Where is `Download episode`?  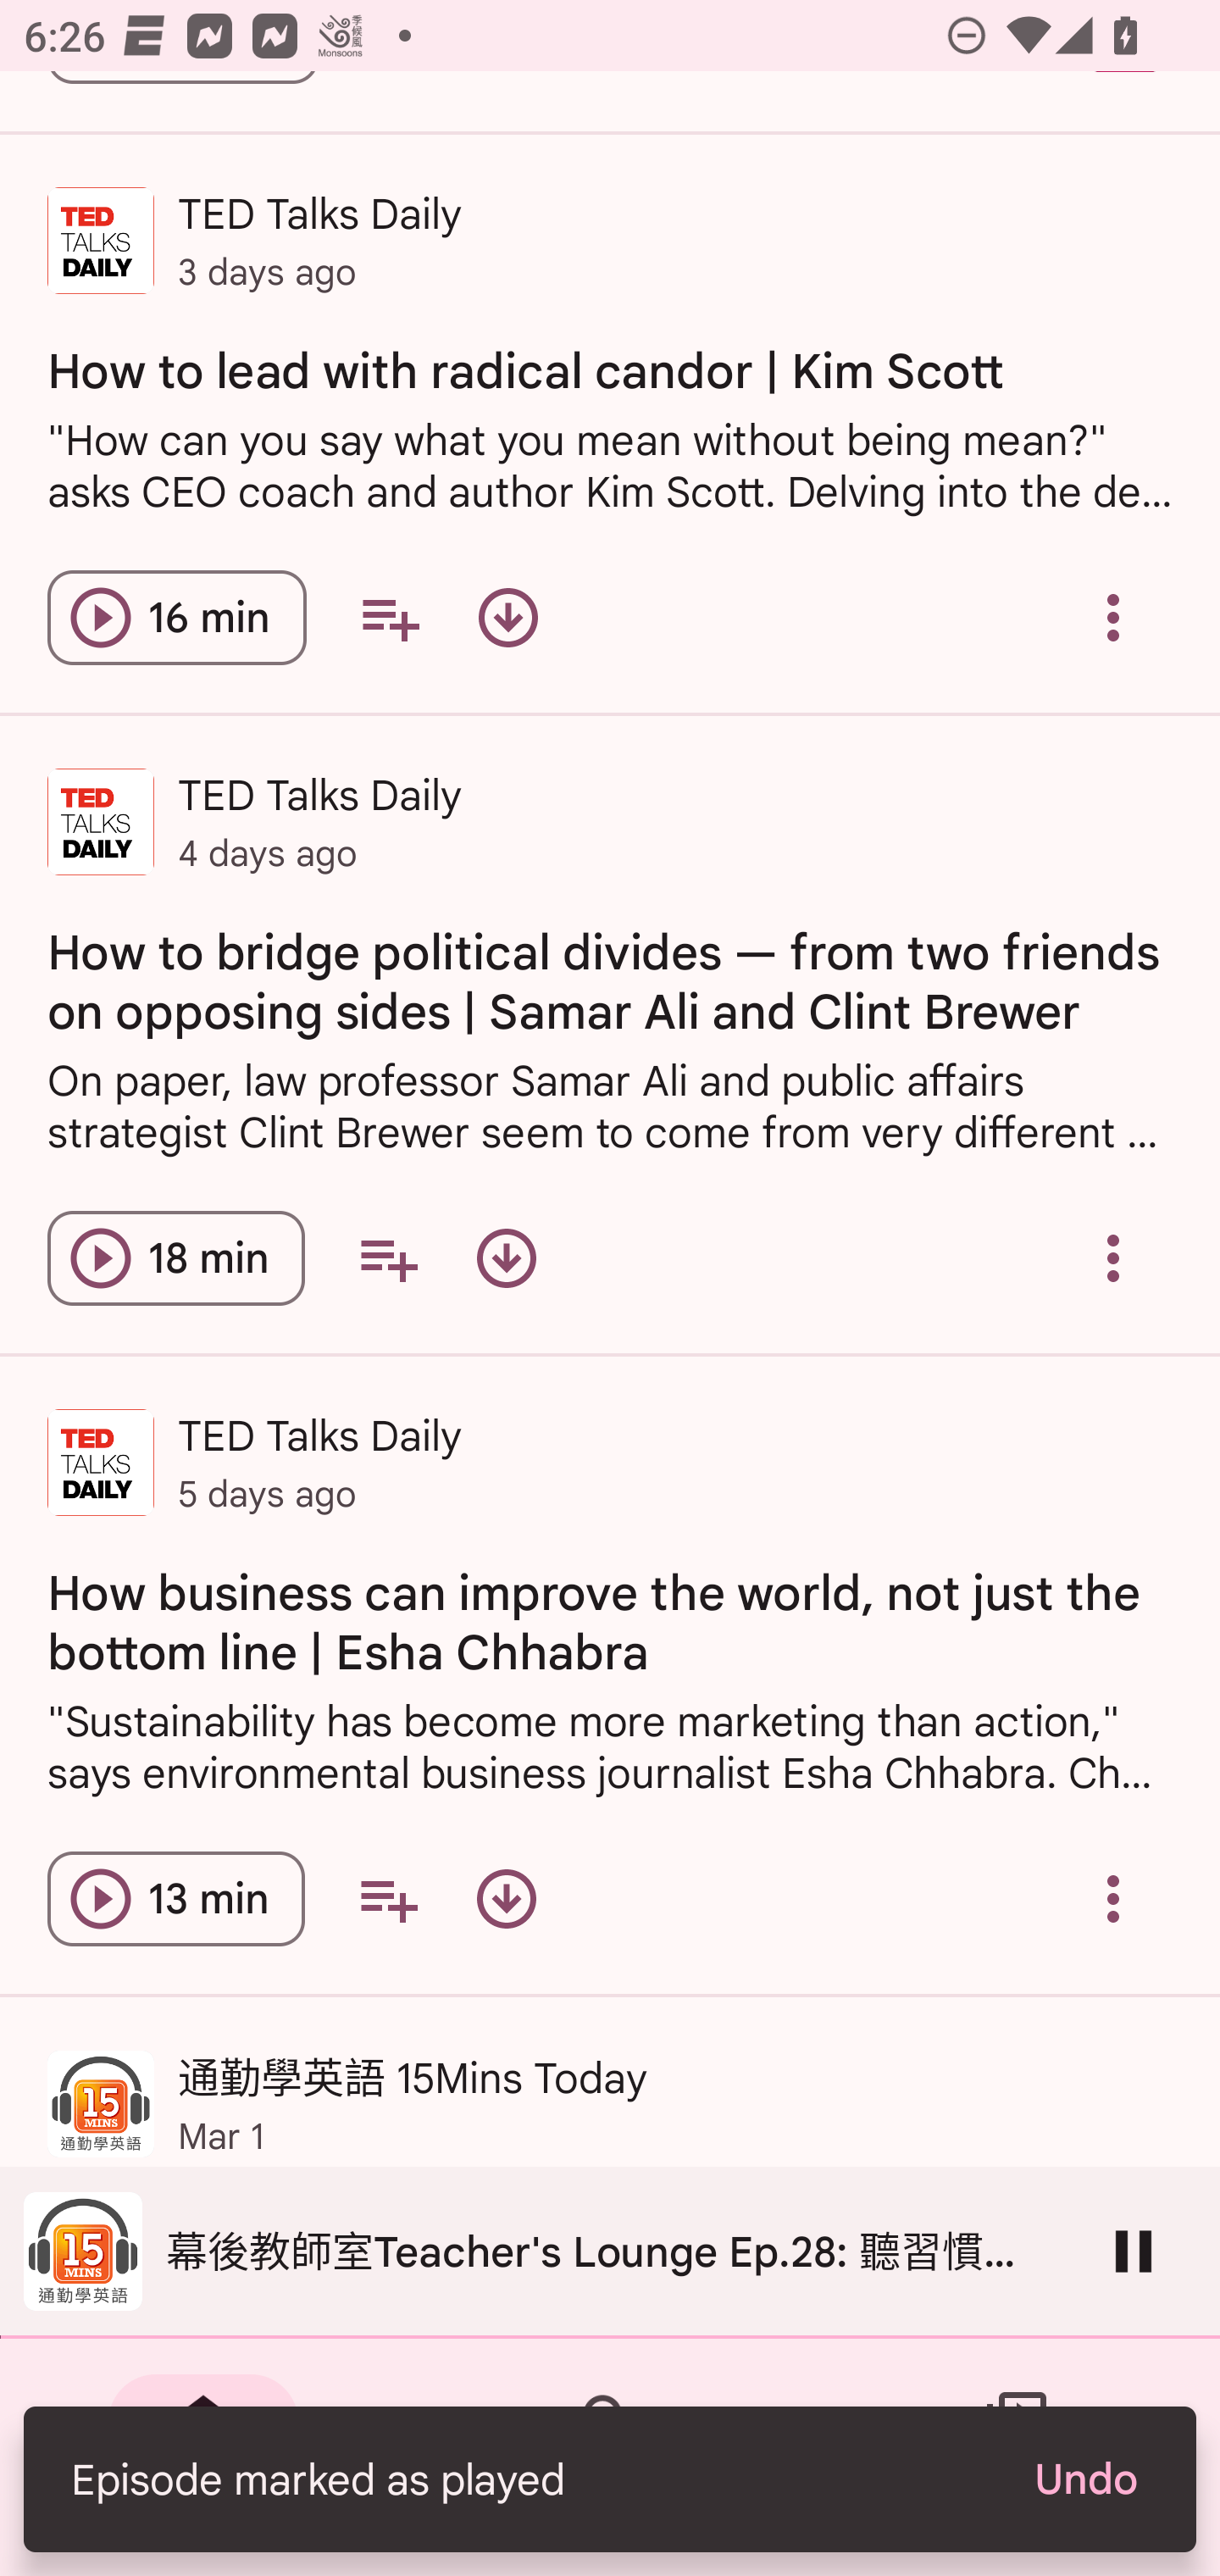 Download episode is located at coordinates (507, 1257).